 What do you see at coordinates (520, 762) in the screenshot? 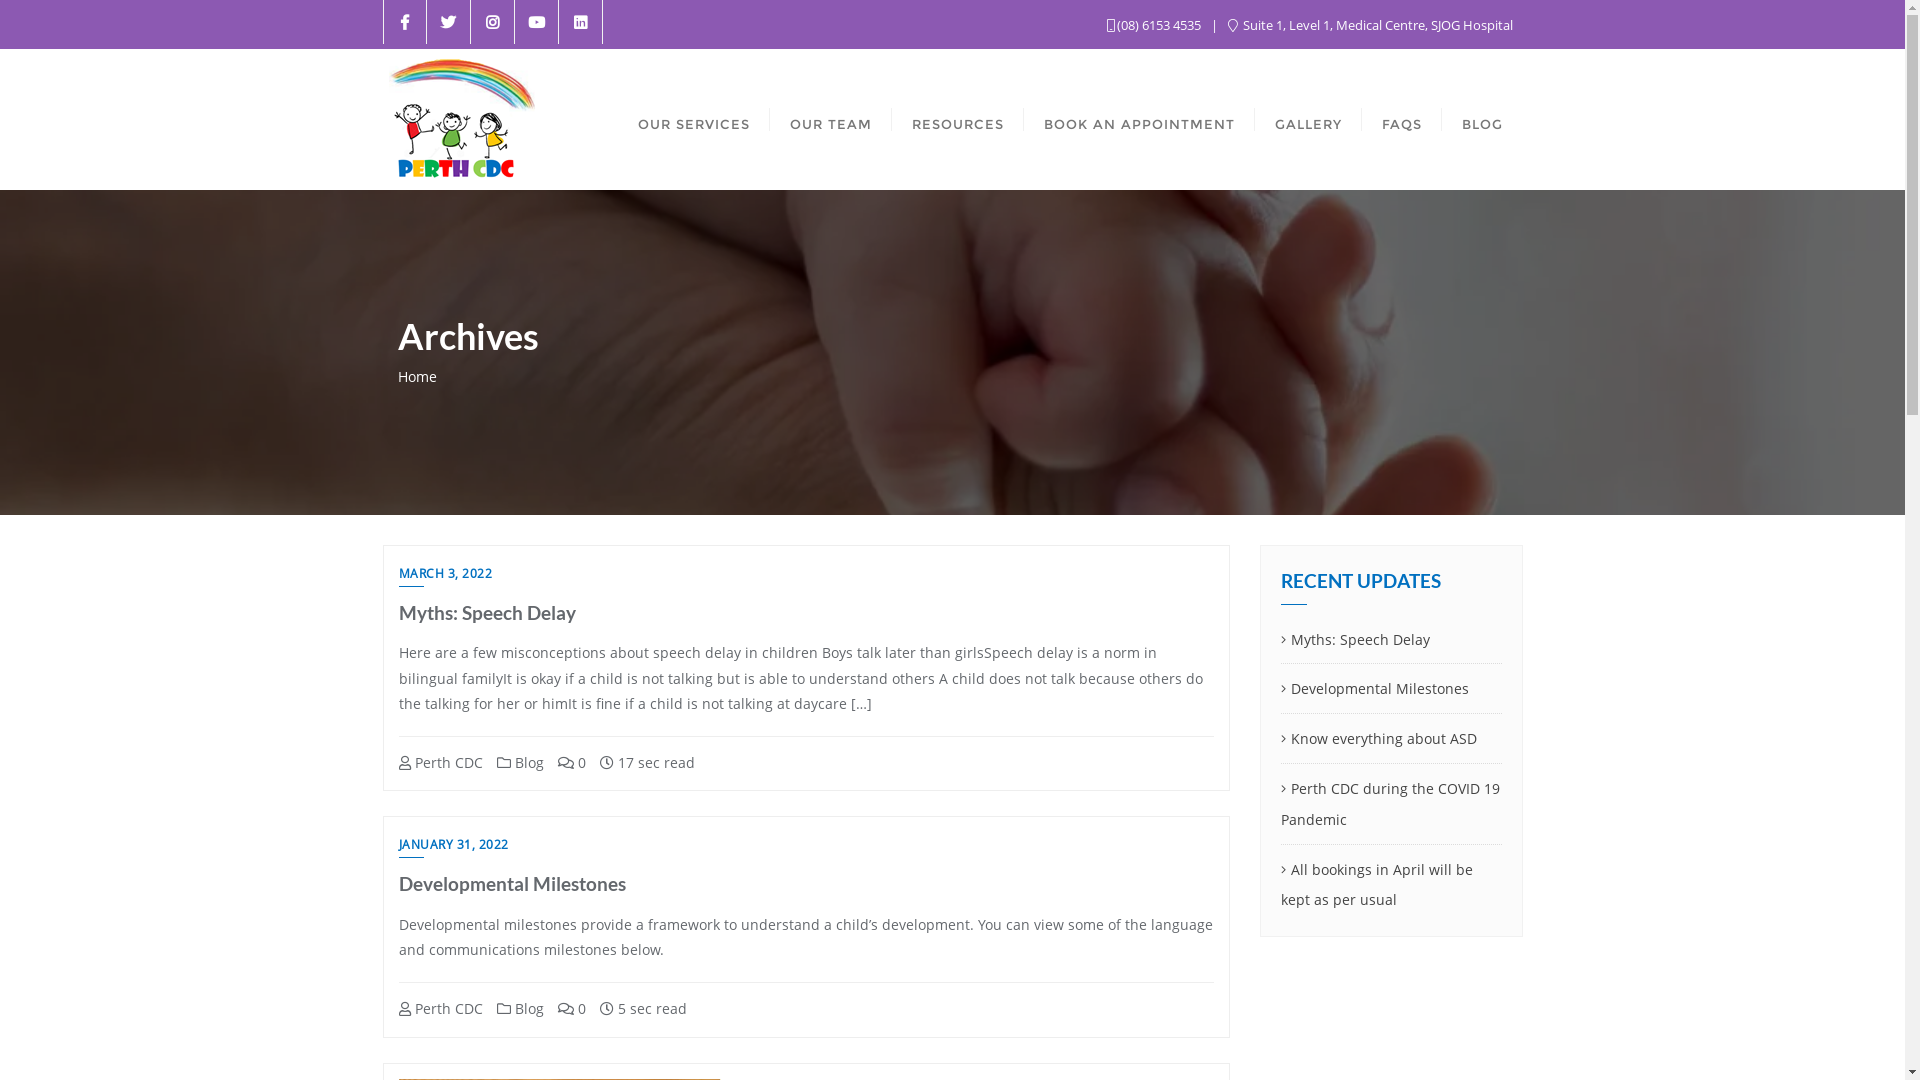
I see `Blog` at bounding box center [520, 762].